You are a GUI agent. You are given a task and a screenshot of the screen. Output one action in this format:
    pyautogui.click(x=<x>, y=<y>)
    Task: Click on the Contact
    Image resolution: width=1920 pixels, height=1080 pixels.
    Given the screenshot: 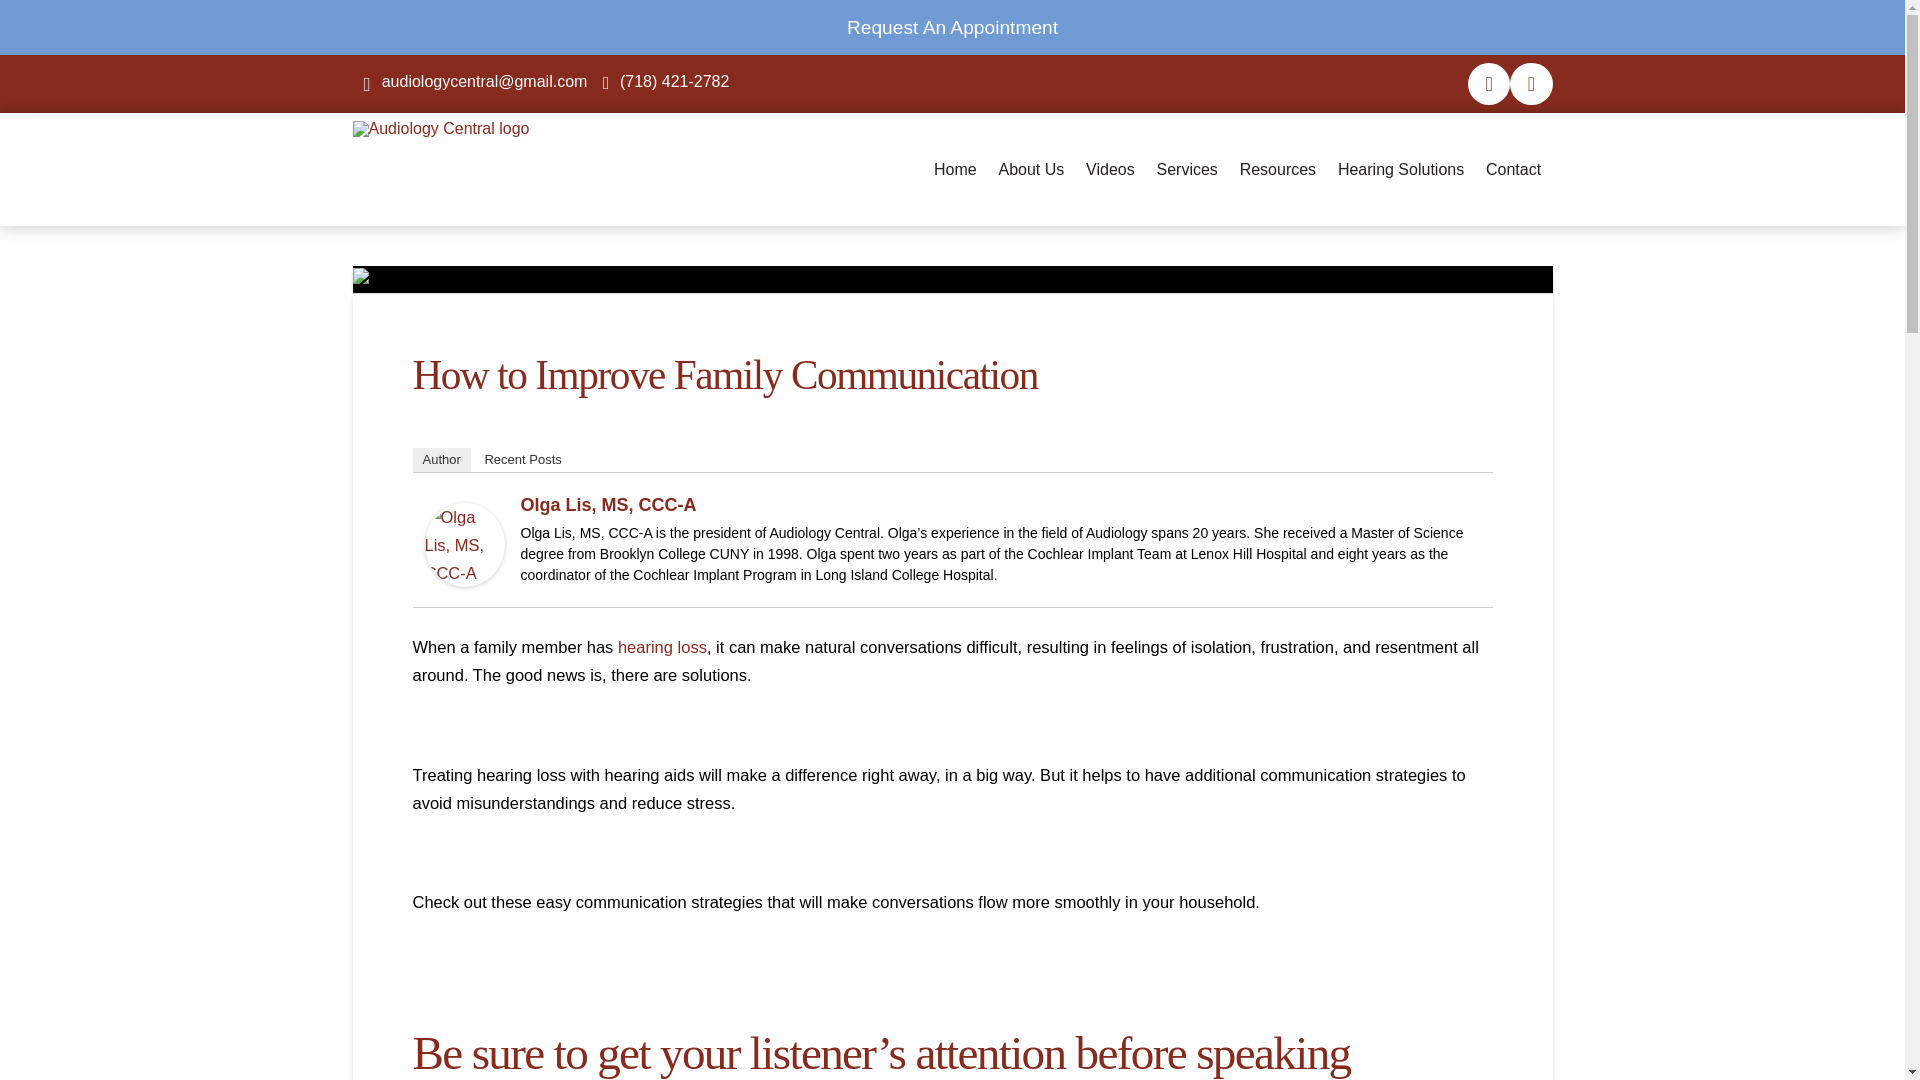 What is the action you would take?
    pyautogui.click(x=1514, y=169)
    